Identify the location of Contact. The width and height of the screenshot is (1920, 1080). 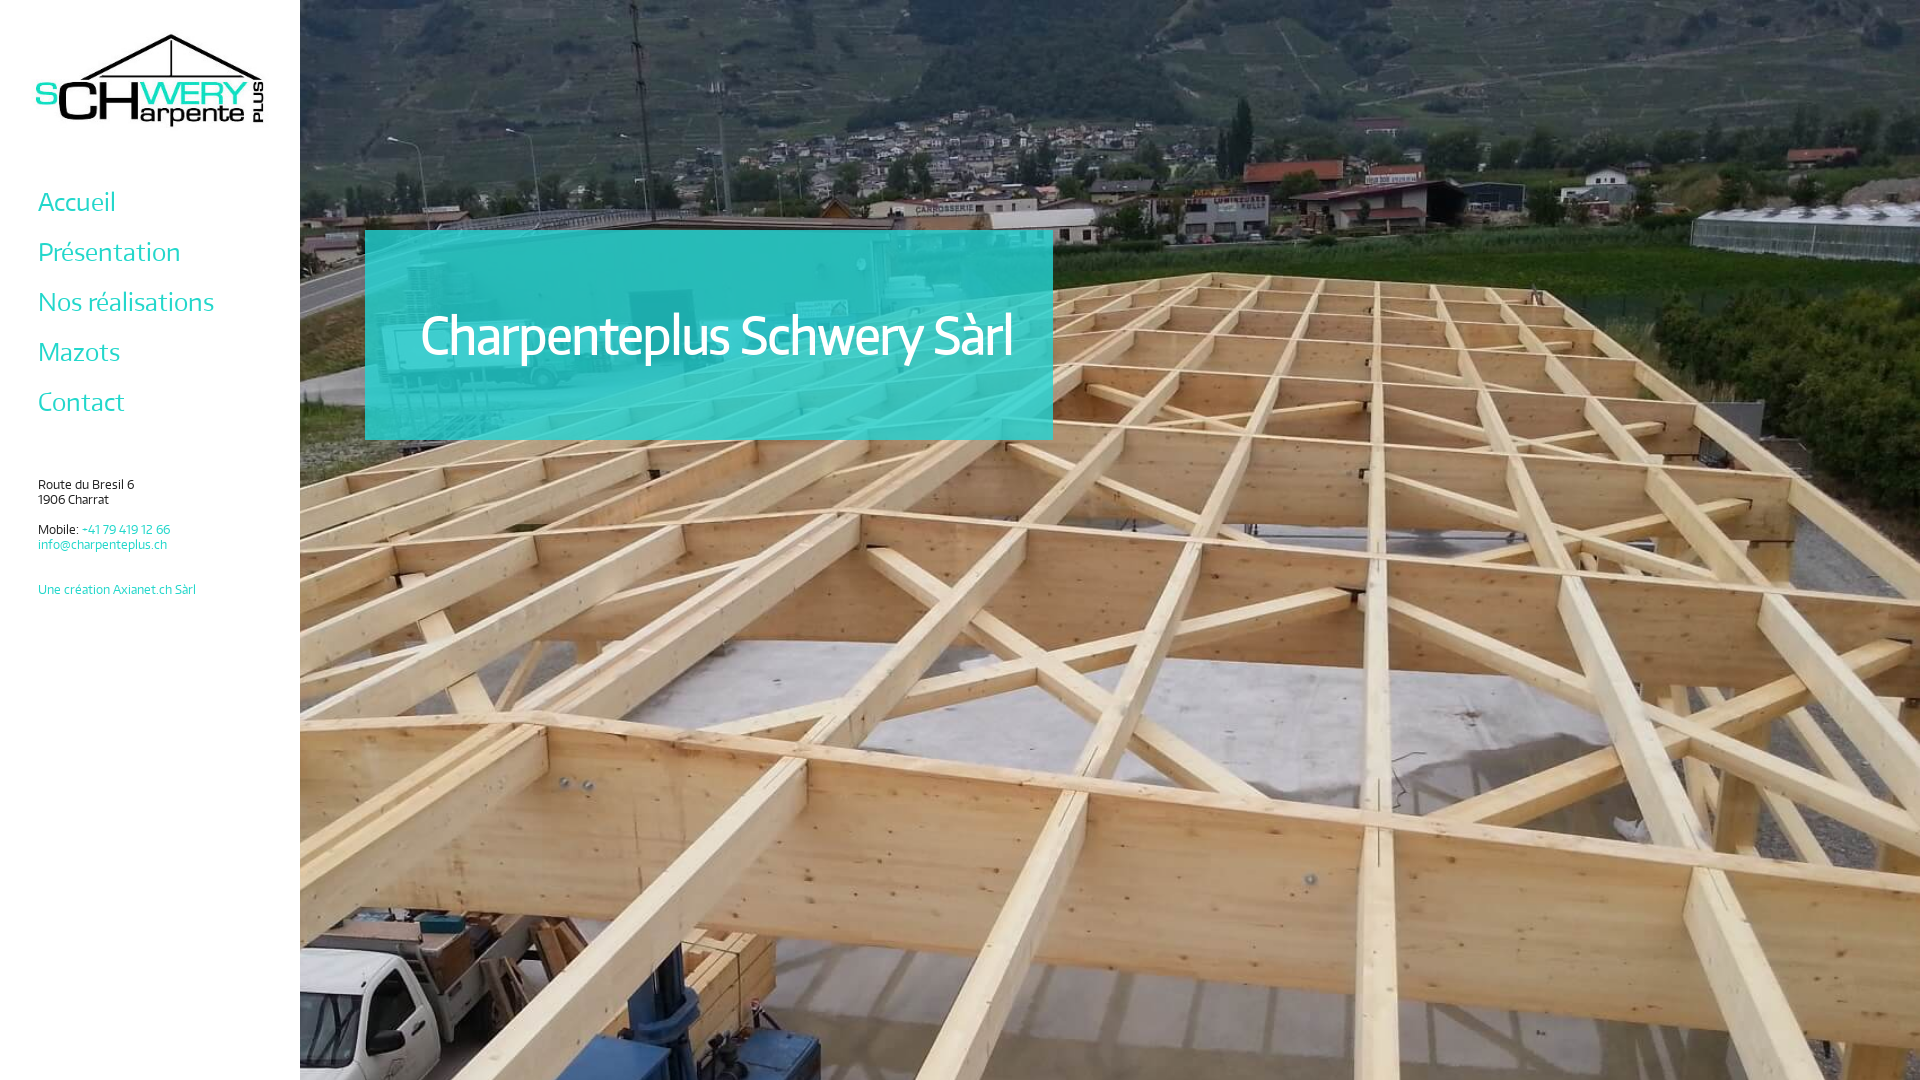
(82, 402).